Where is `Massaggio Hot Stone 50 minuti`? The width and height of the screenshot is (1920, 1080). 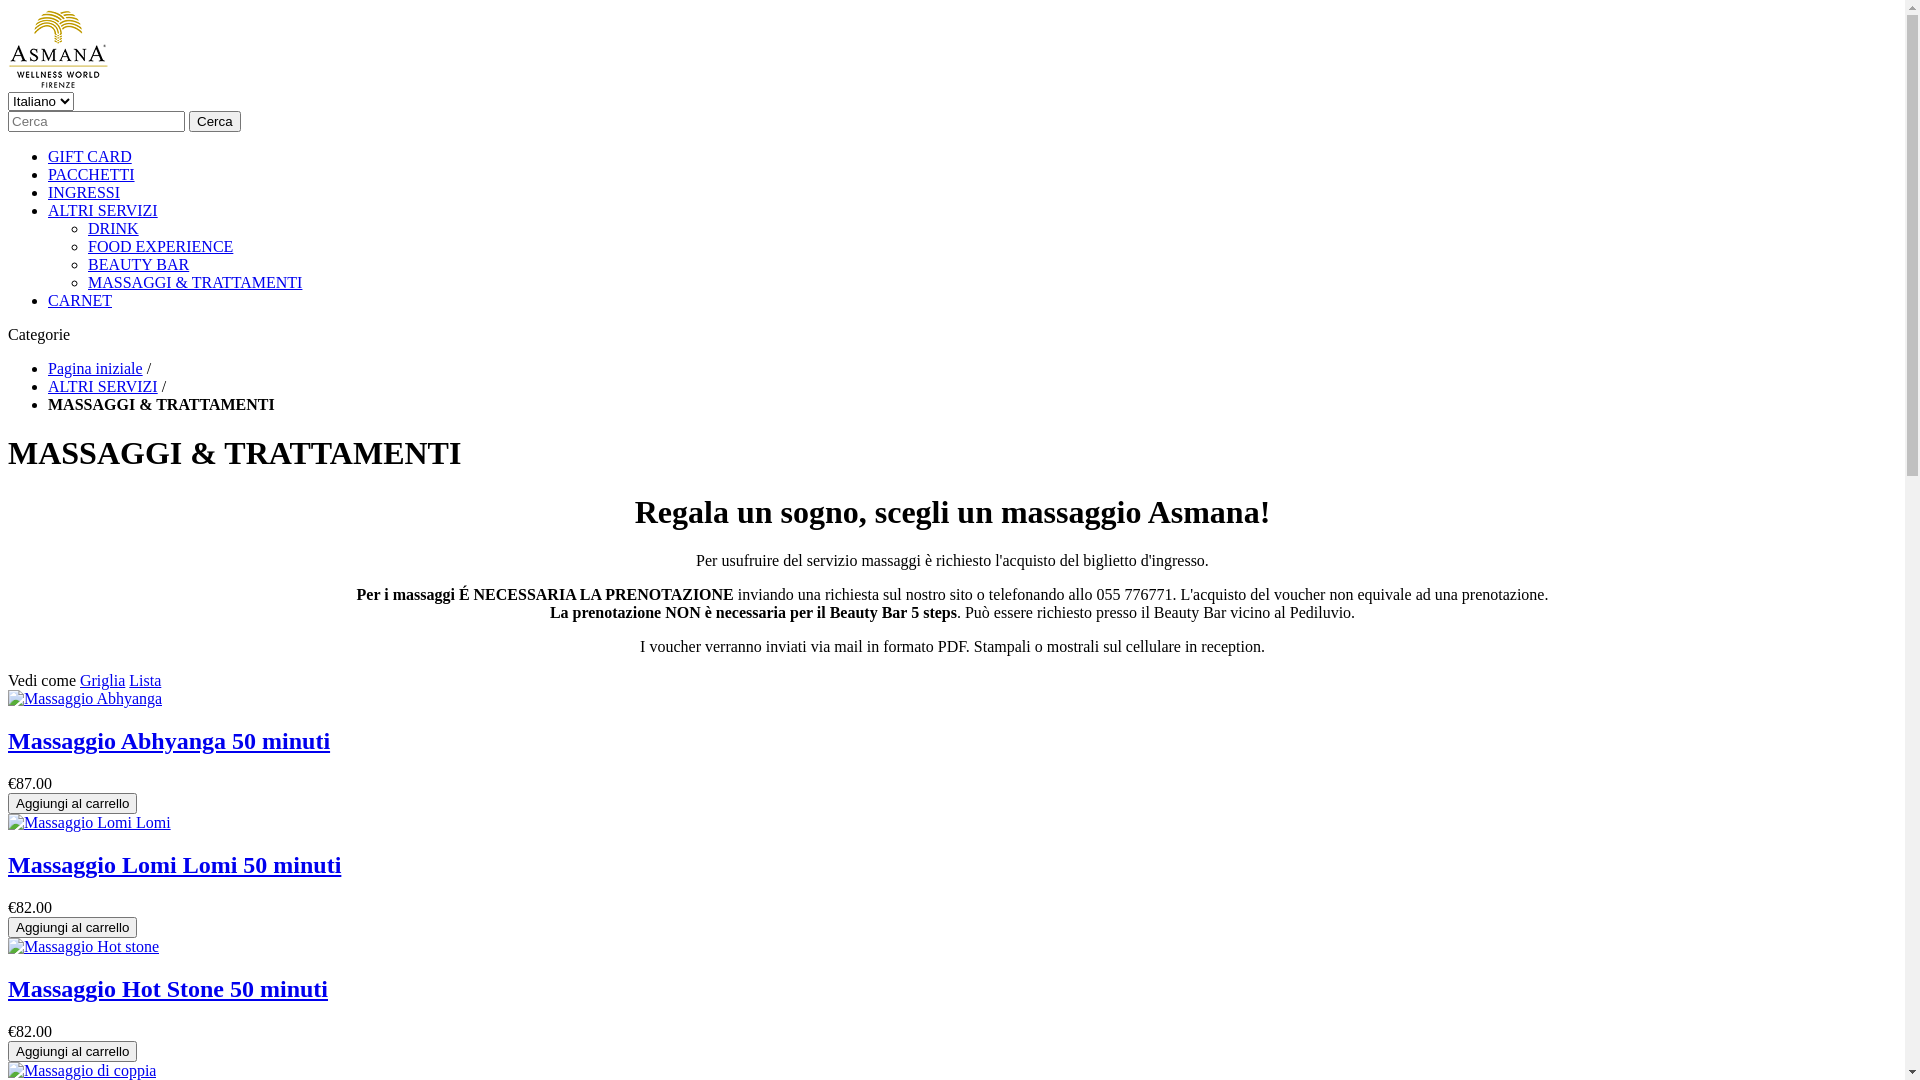 Massaggio Hot Stone 50 minuti is located at coordinates (168, 989).